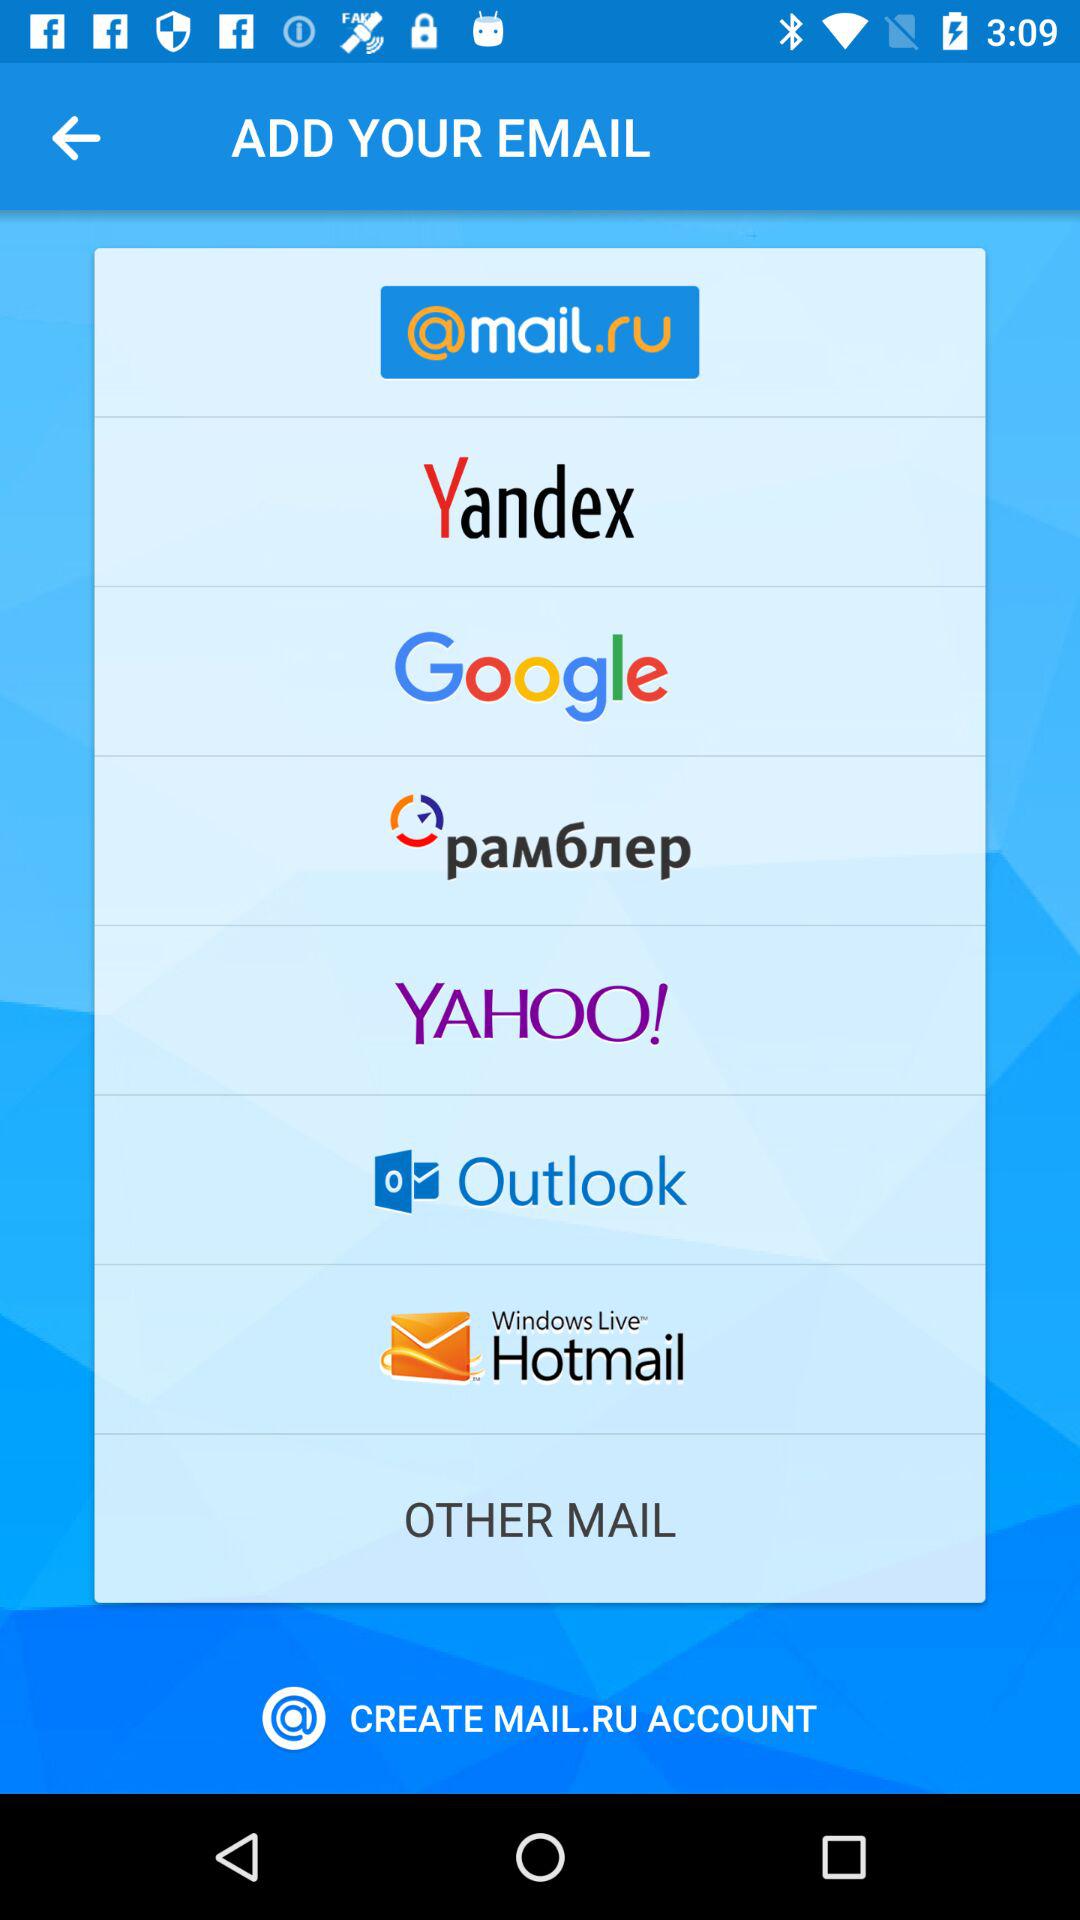  What do you see at coordinates (540, 1010) in the screenshot?
I see `click yahoo` at bounding box center [540, 1010].